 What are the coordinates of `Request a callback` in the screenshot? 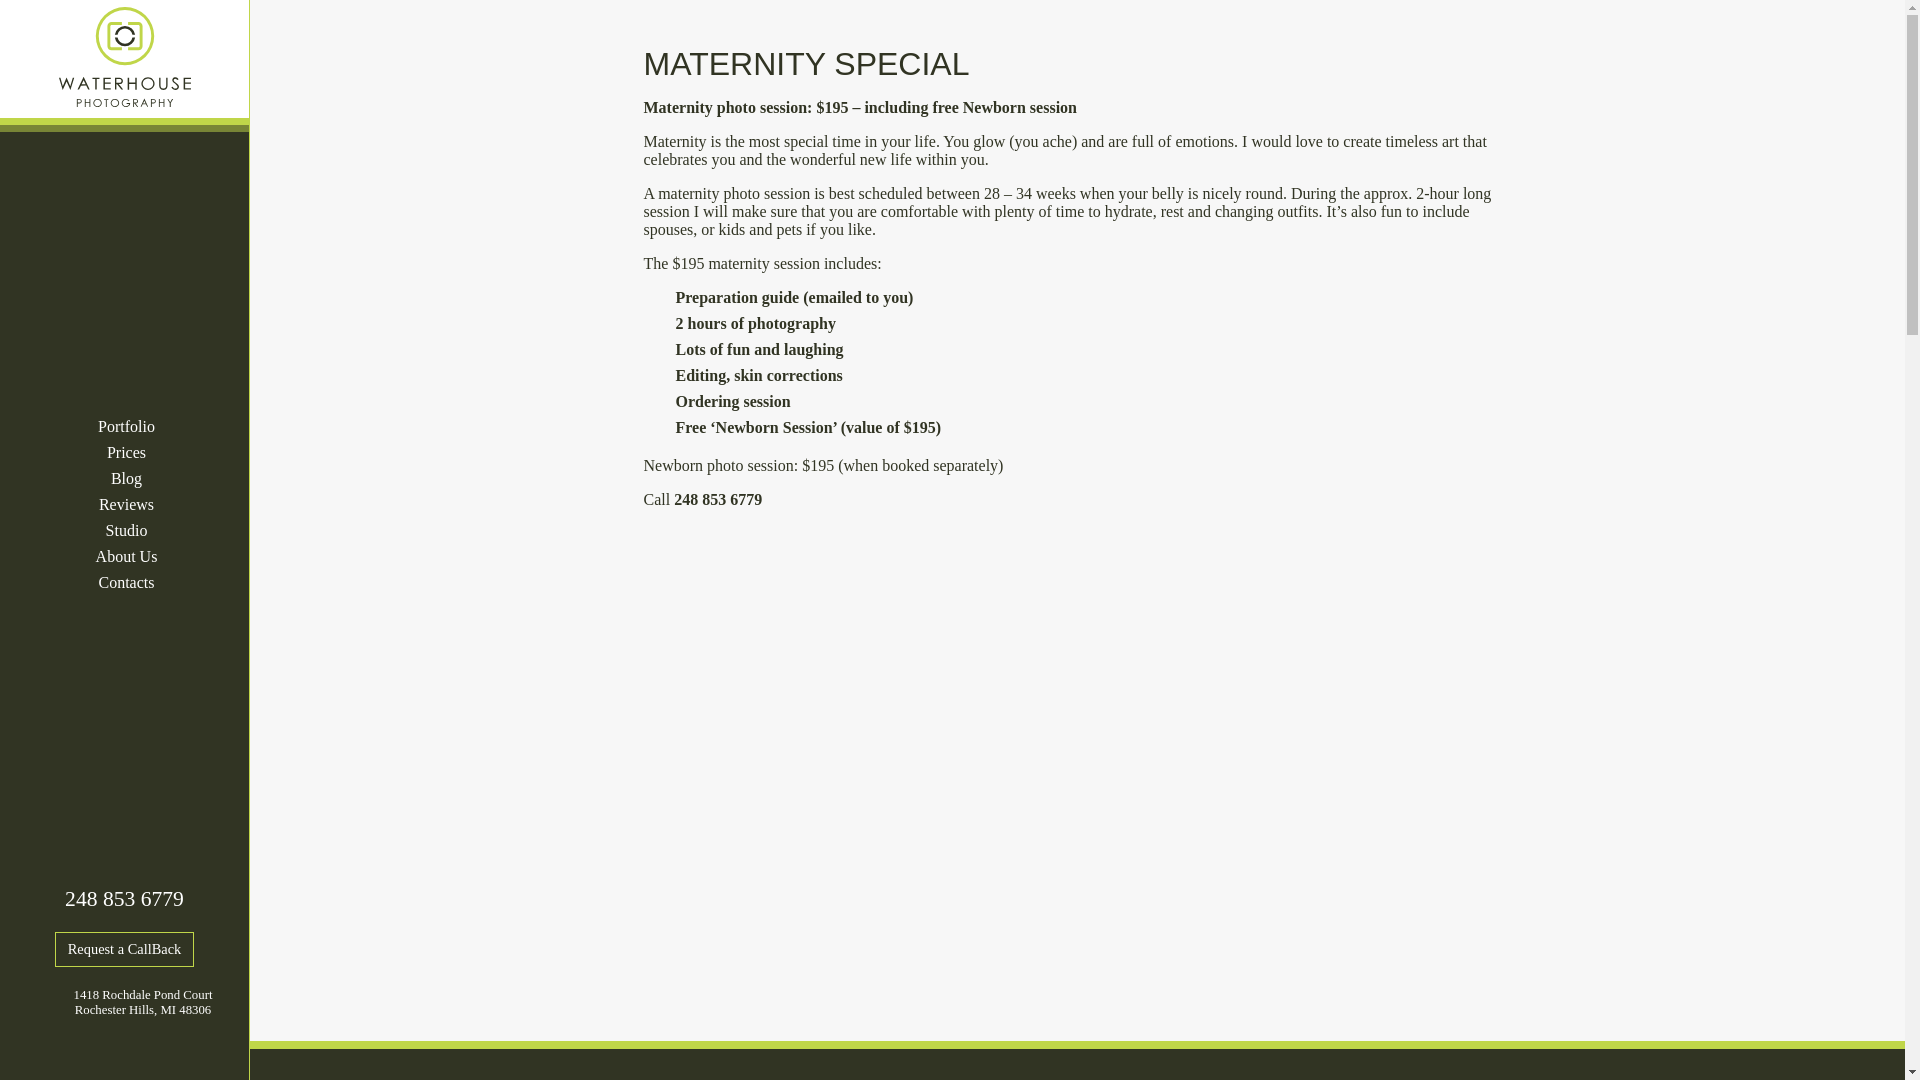 It's located at (125, 949).